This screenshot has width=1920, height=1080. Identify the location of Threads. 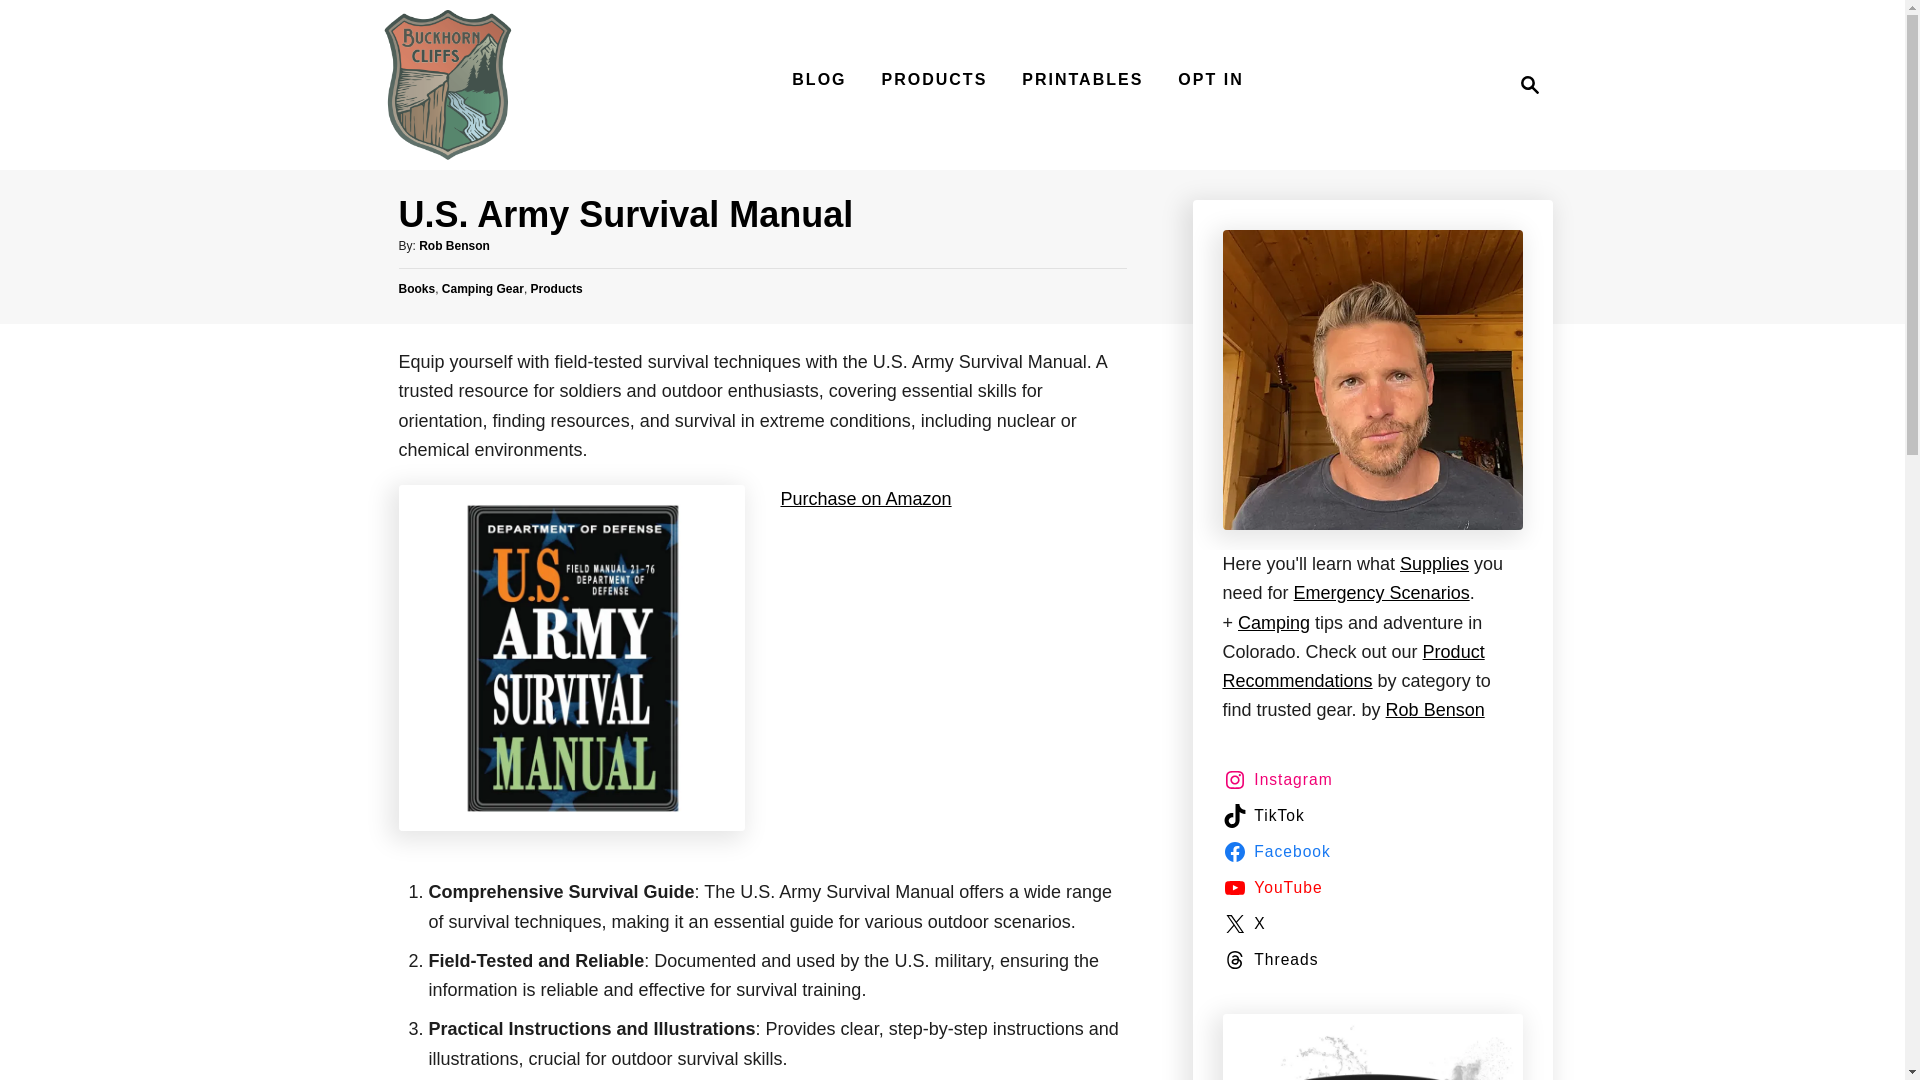
(1274, 960).